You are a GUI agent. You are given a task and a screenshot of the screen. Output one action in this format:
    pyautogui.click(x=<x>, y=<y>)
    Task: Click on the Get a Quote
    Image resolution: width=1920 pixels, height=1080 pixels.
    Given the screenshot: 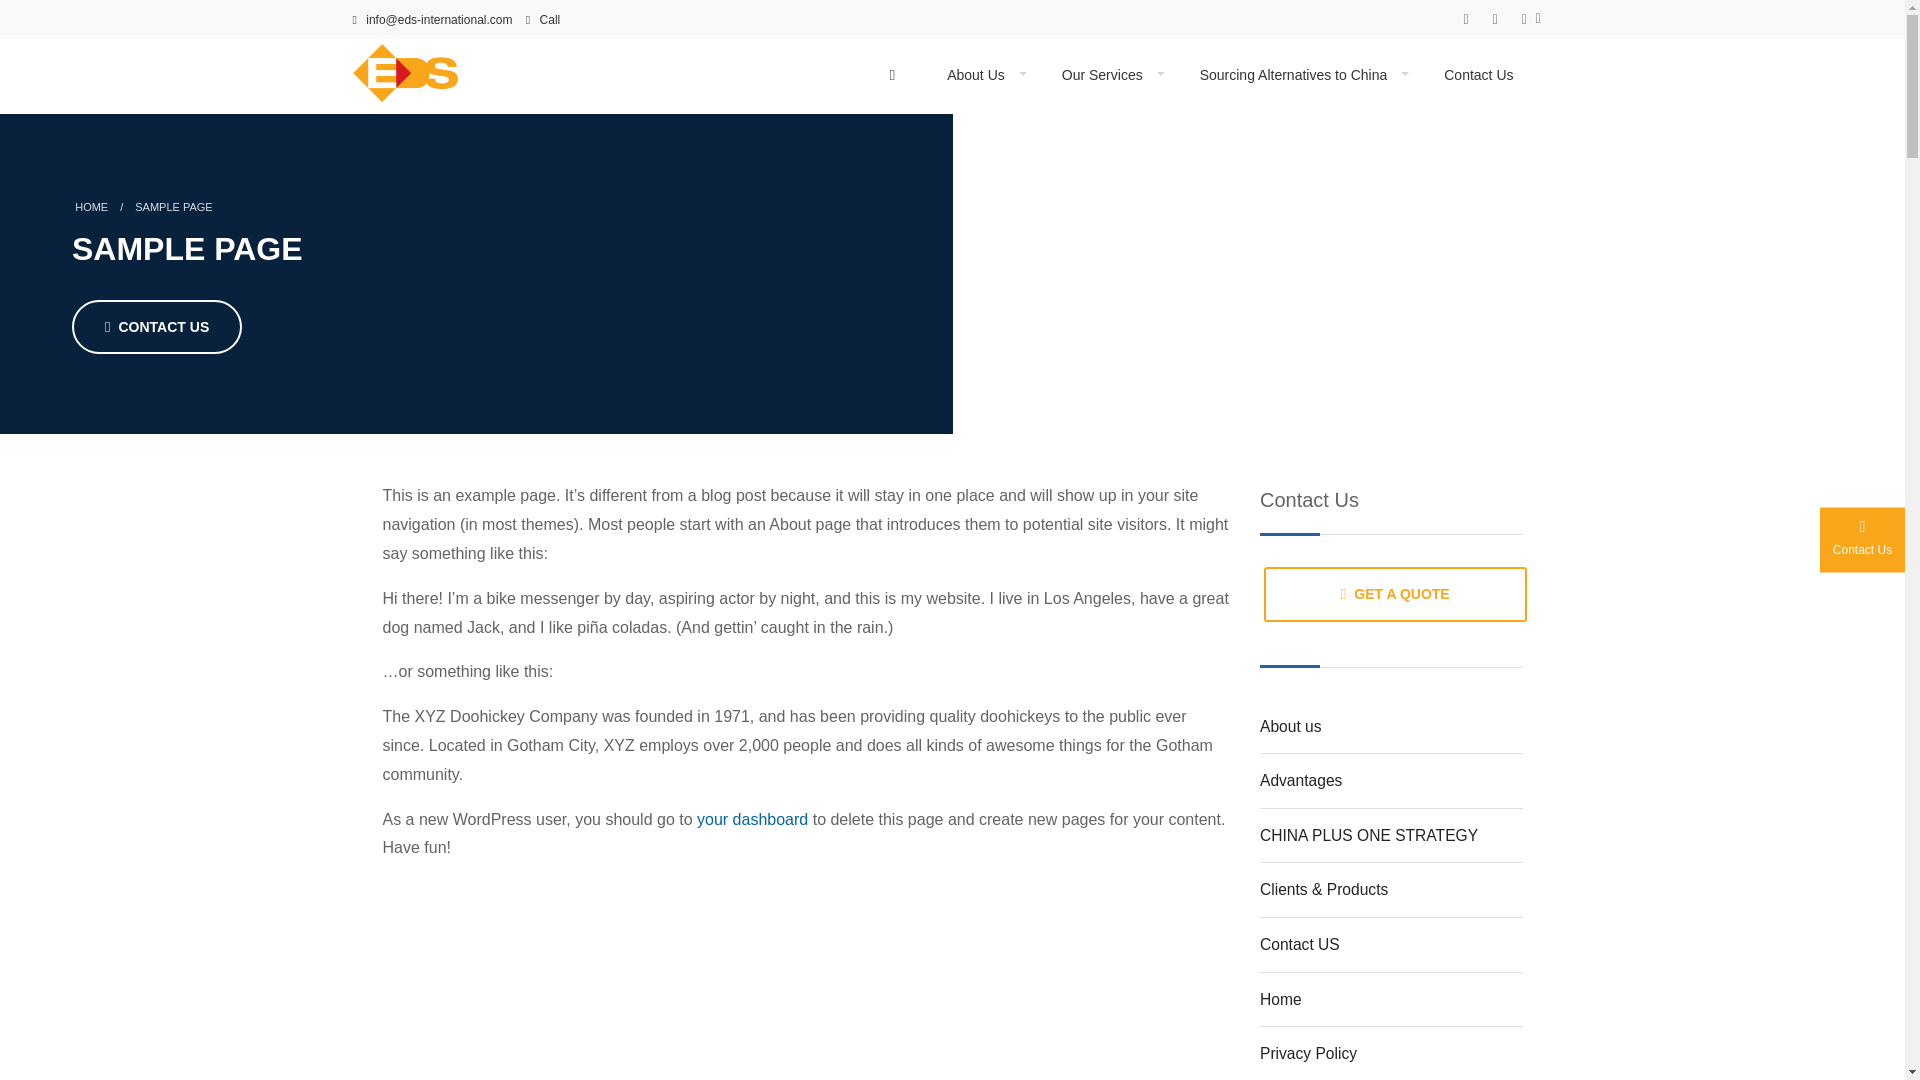 What is the action you would take?
    pyautogui.click(x=1394, y=594)
    